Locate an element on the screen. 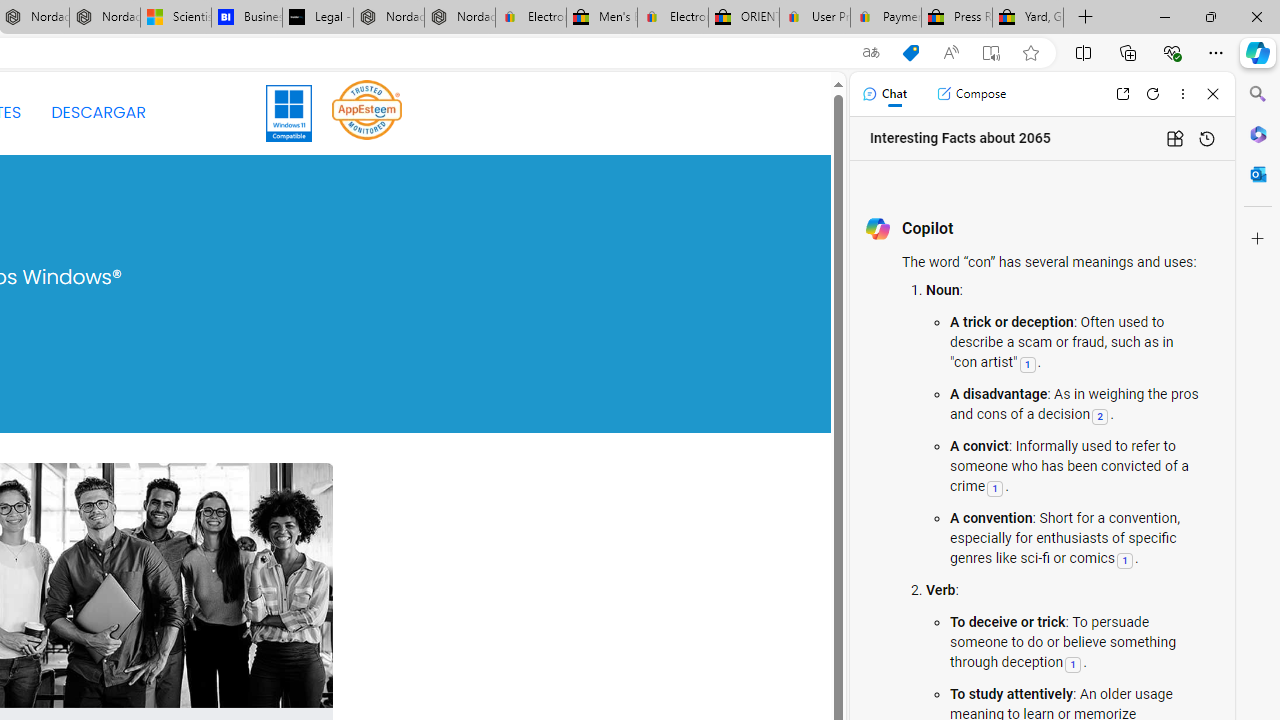 The height and width of the screenshot is (720, 1280). Yard, Garden & Outdoor Living is located at coordinates (1028, 18).